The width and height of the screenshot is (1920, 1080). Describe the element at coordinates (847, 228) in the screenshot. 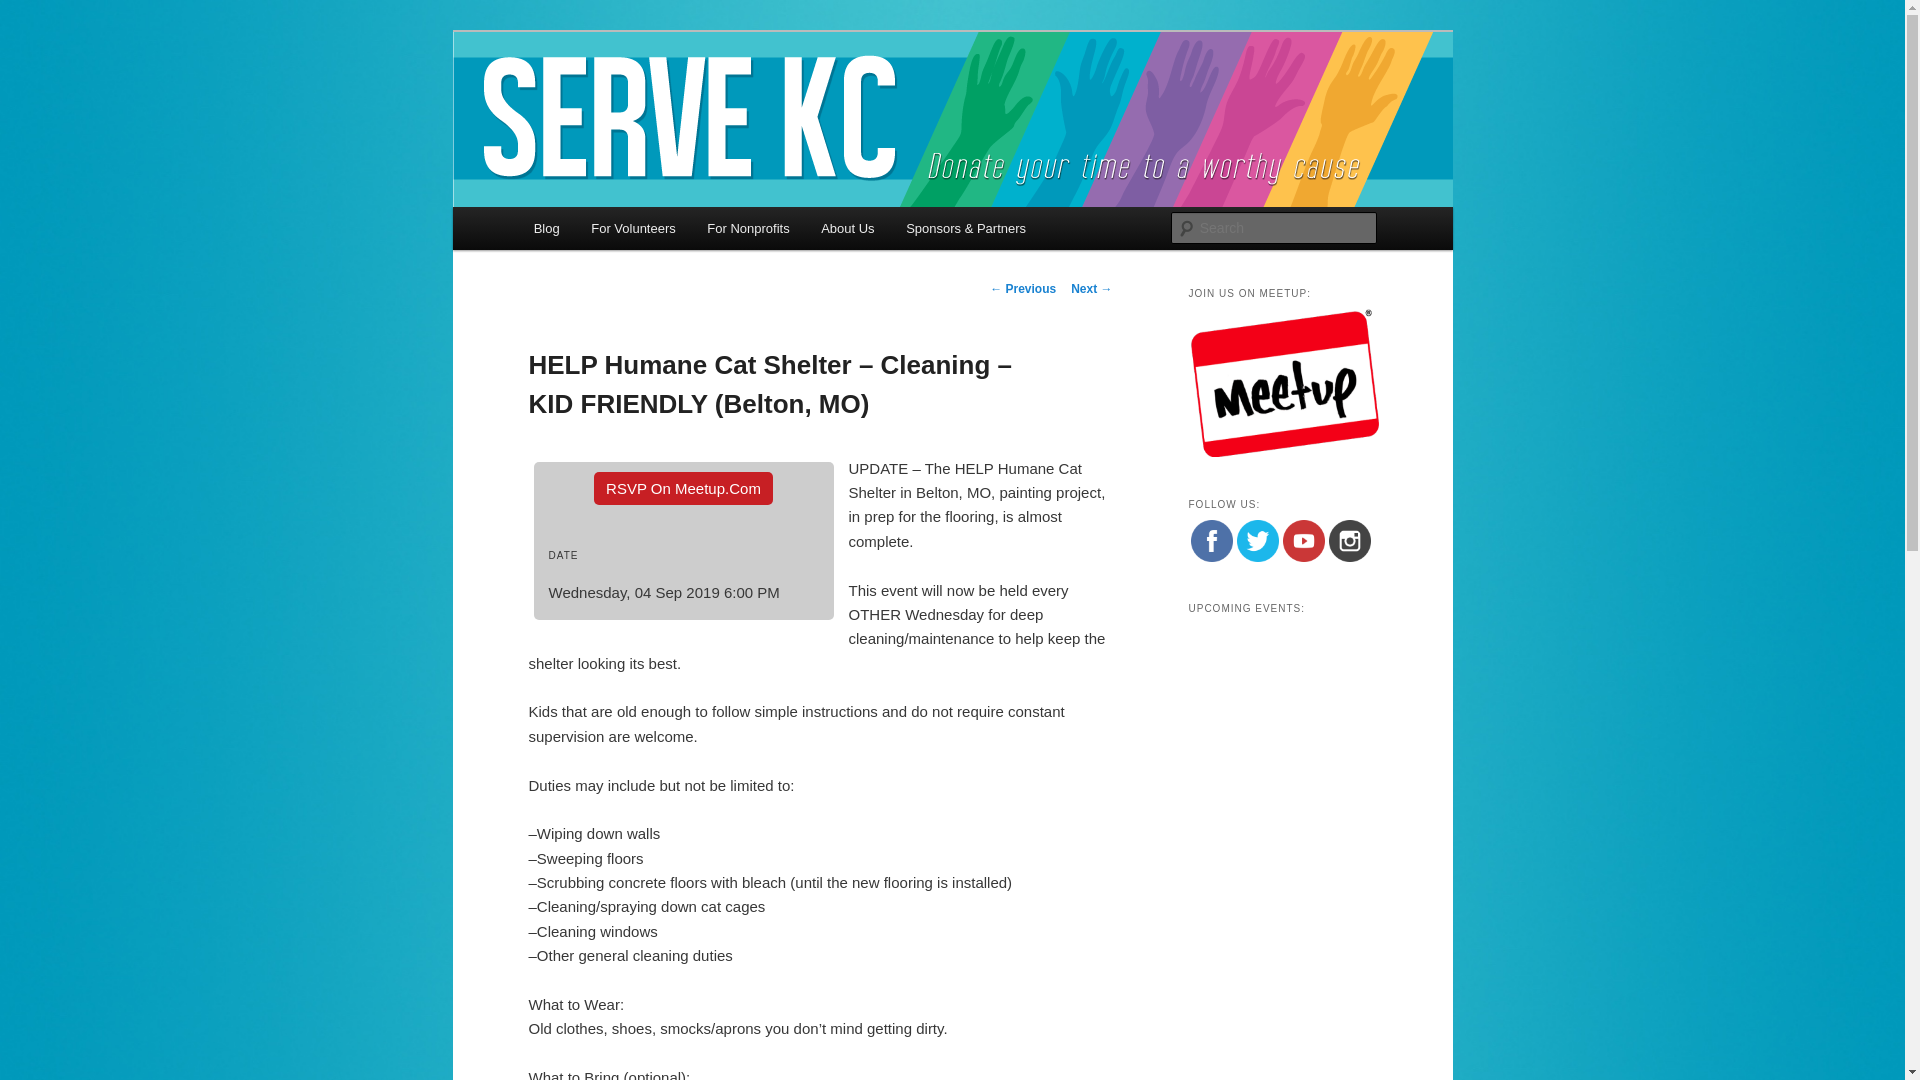

I see `About Us` at that location.